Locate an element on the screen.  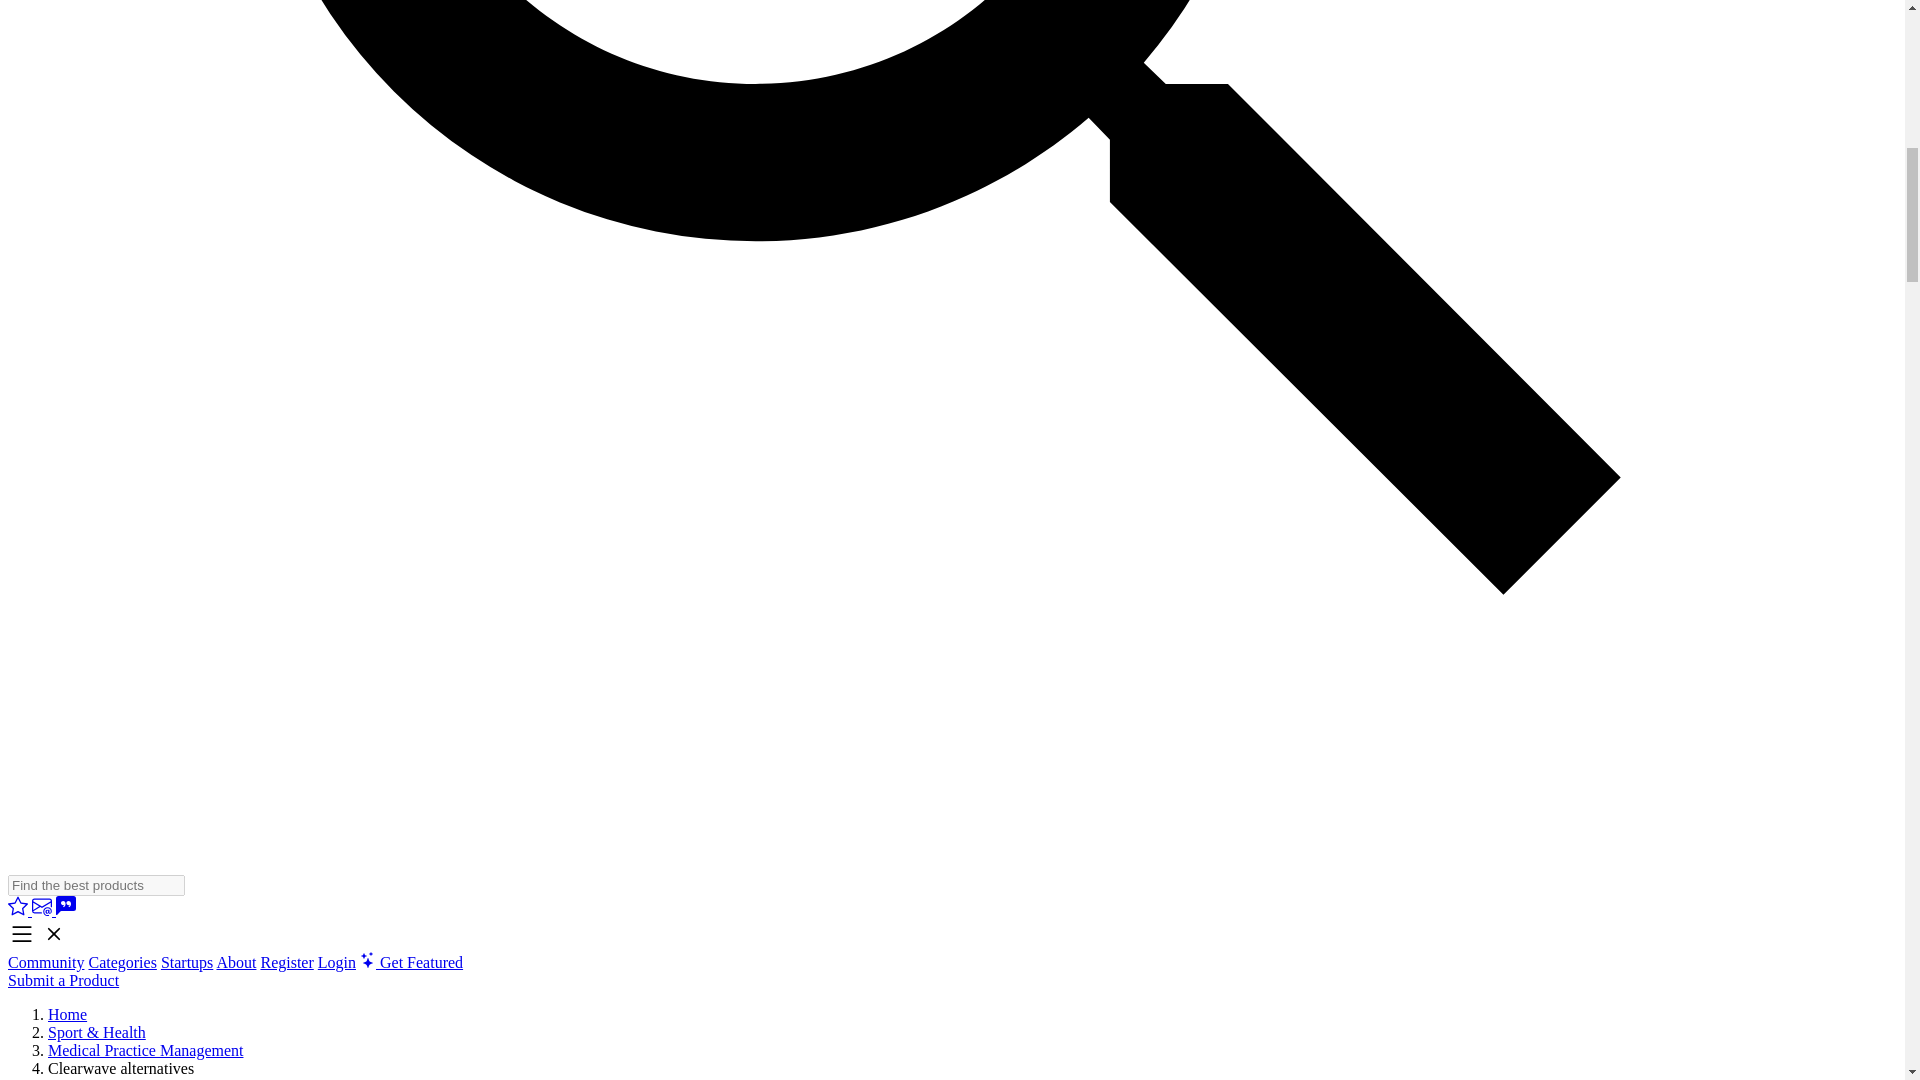
Community is located at coordinates (46, 962).